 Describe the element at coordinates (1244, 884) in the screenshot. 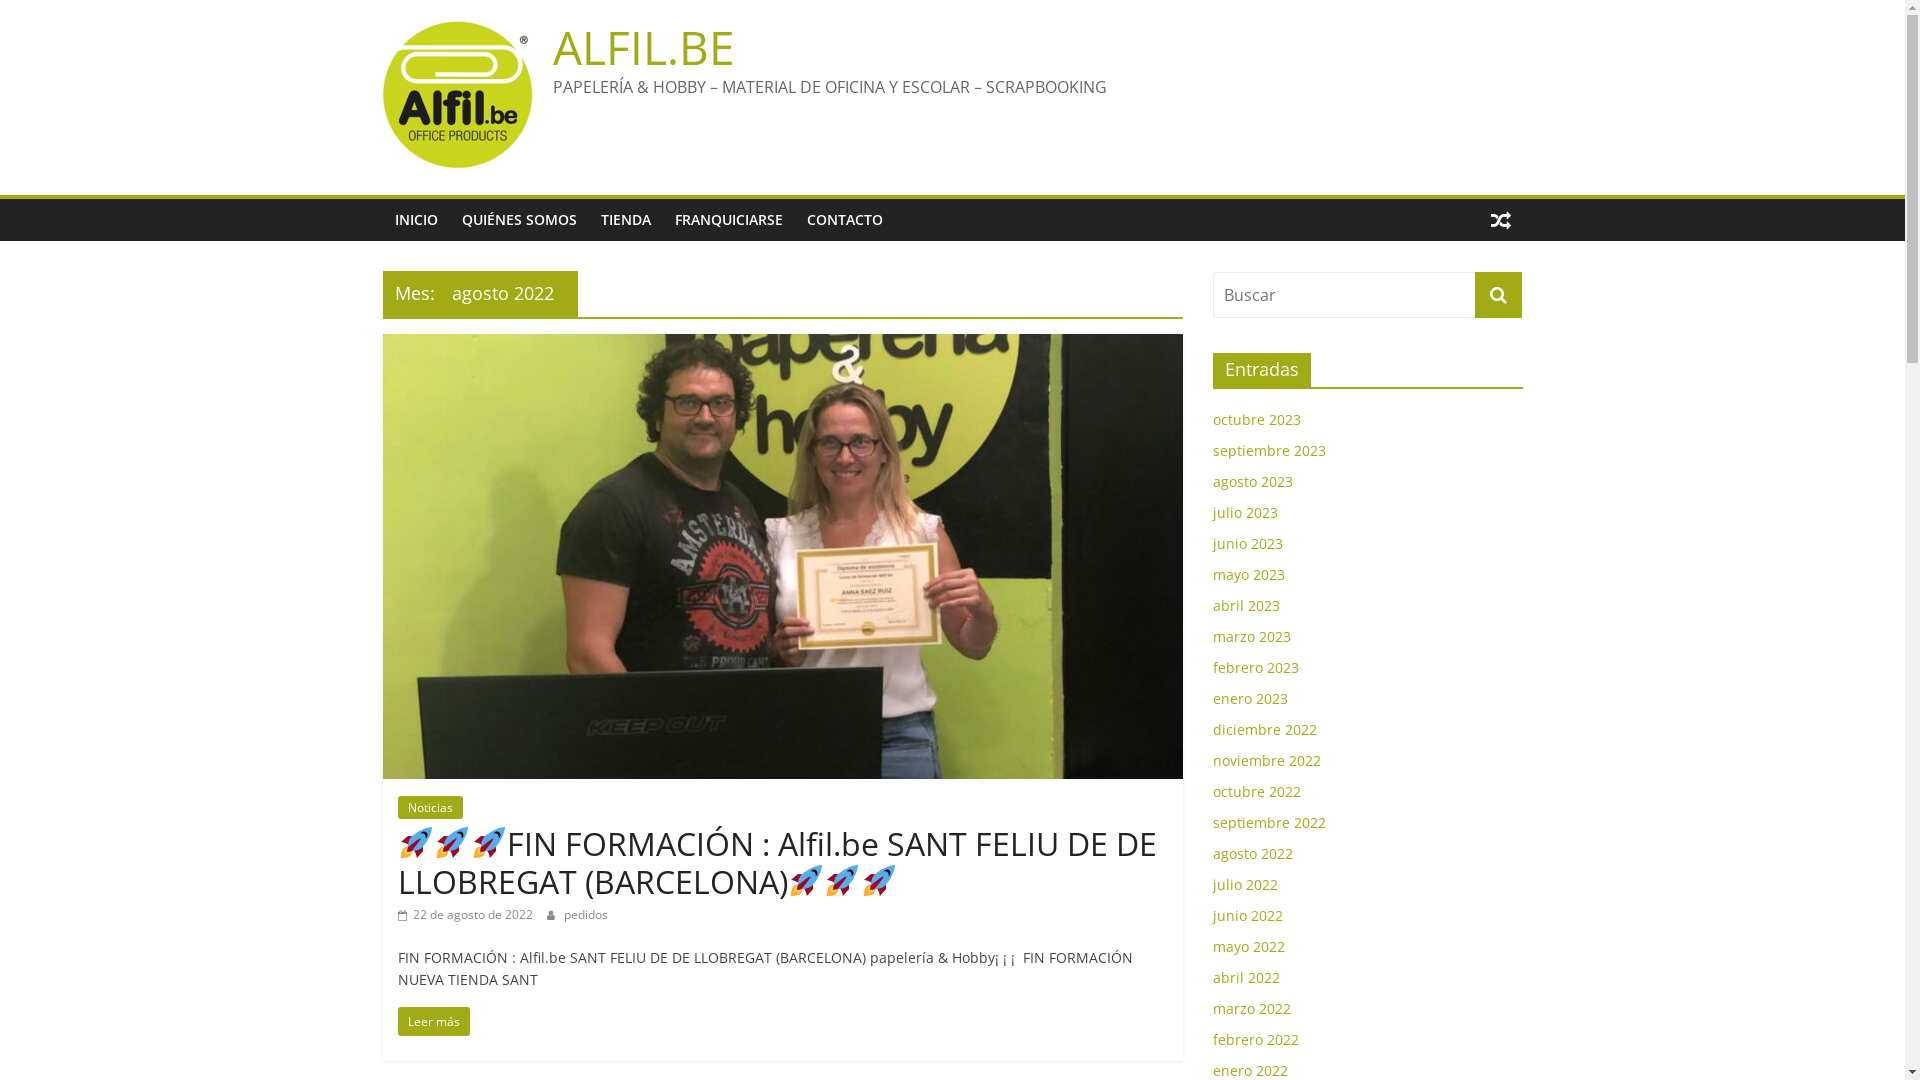

I see `julio 2022` at that location.